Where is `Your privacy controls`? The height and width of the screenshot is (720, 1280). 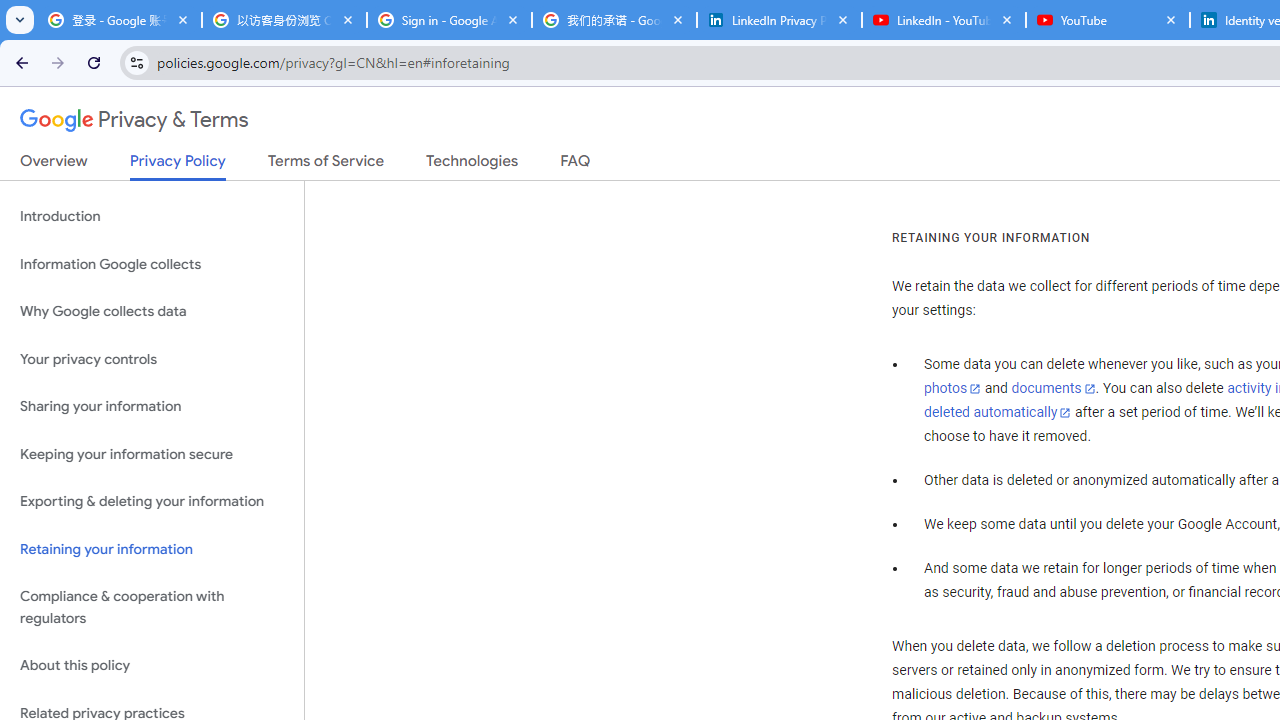
Your privacy controls is located at coordinates (152, 358).